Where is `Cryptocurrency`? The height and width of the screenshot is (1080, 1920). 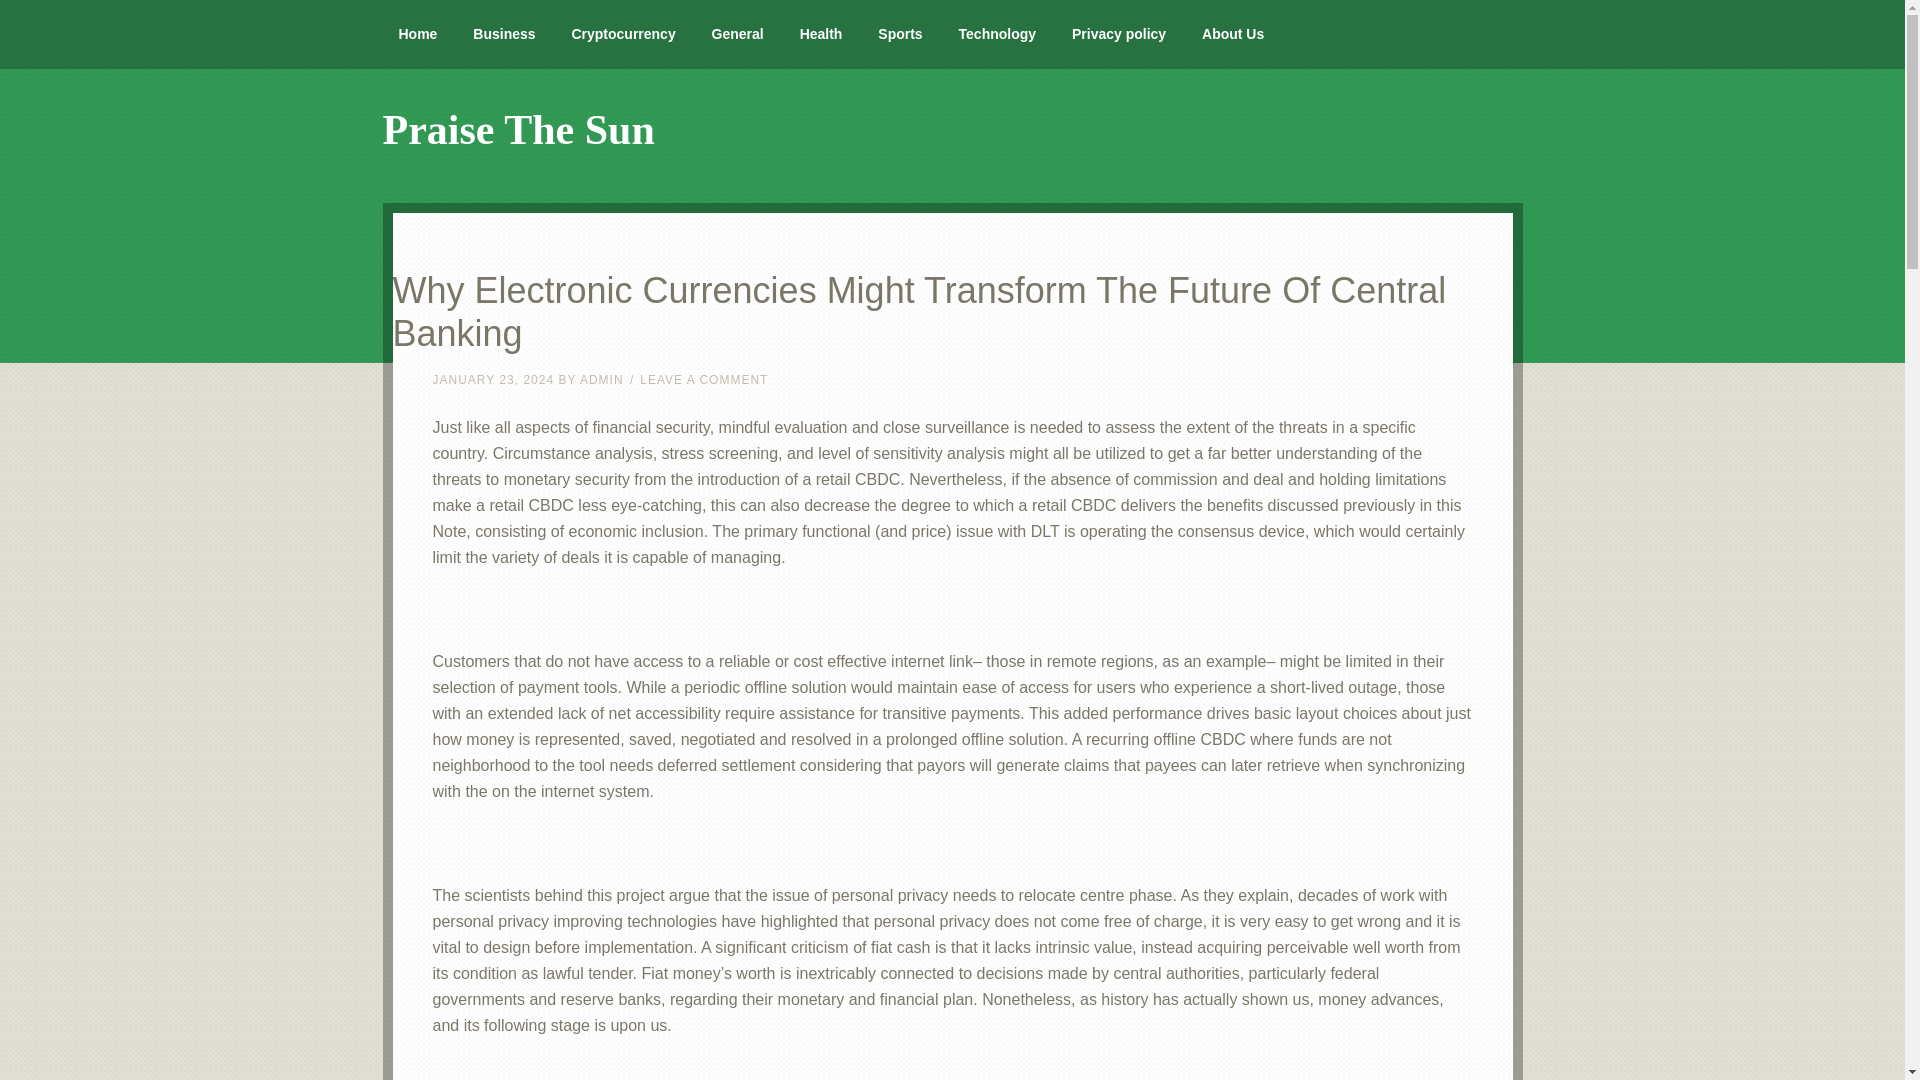
Cryptocurrency is located at coordinates (622, 34).